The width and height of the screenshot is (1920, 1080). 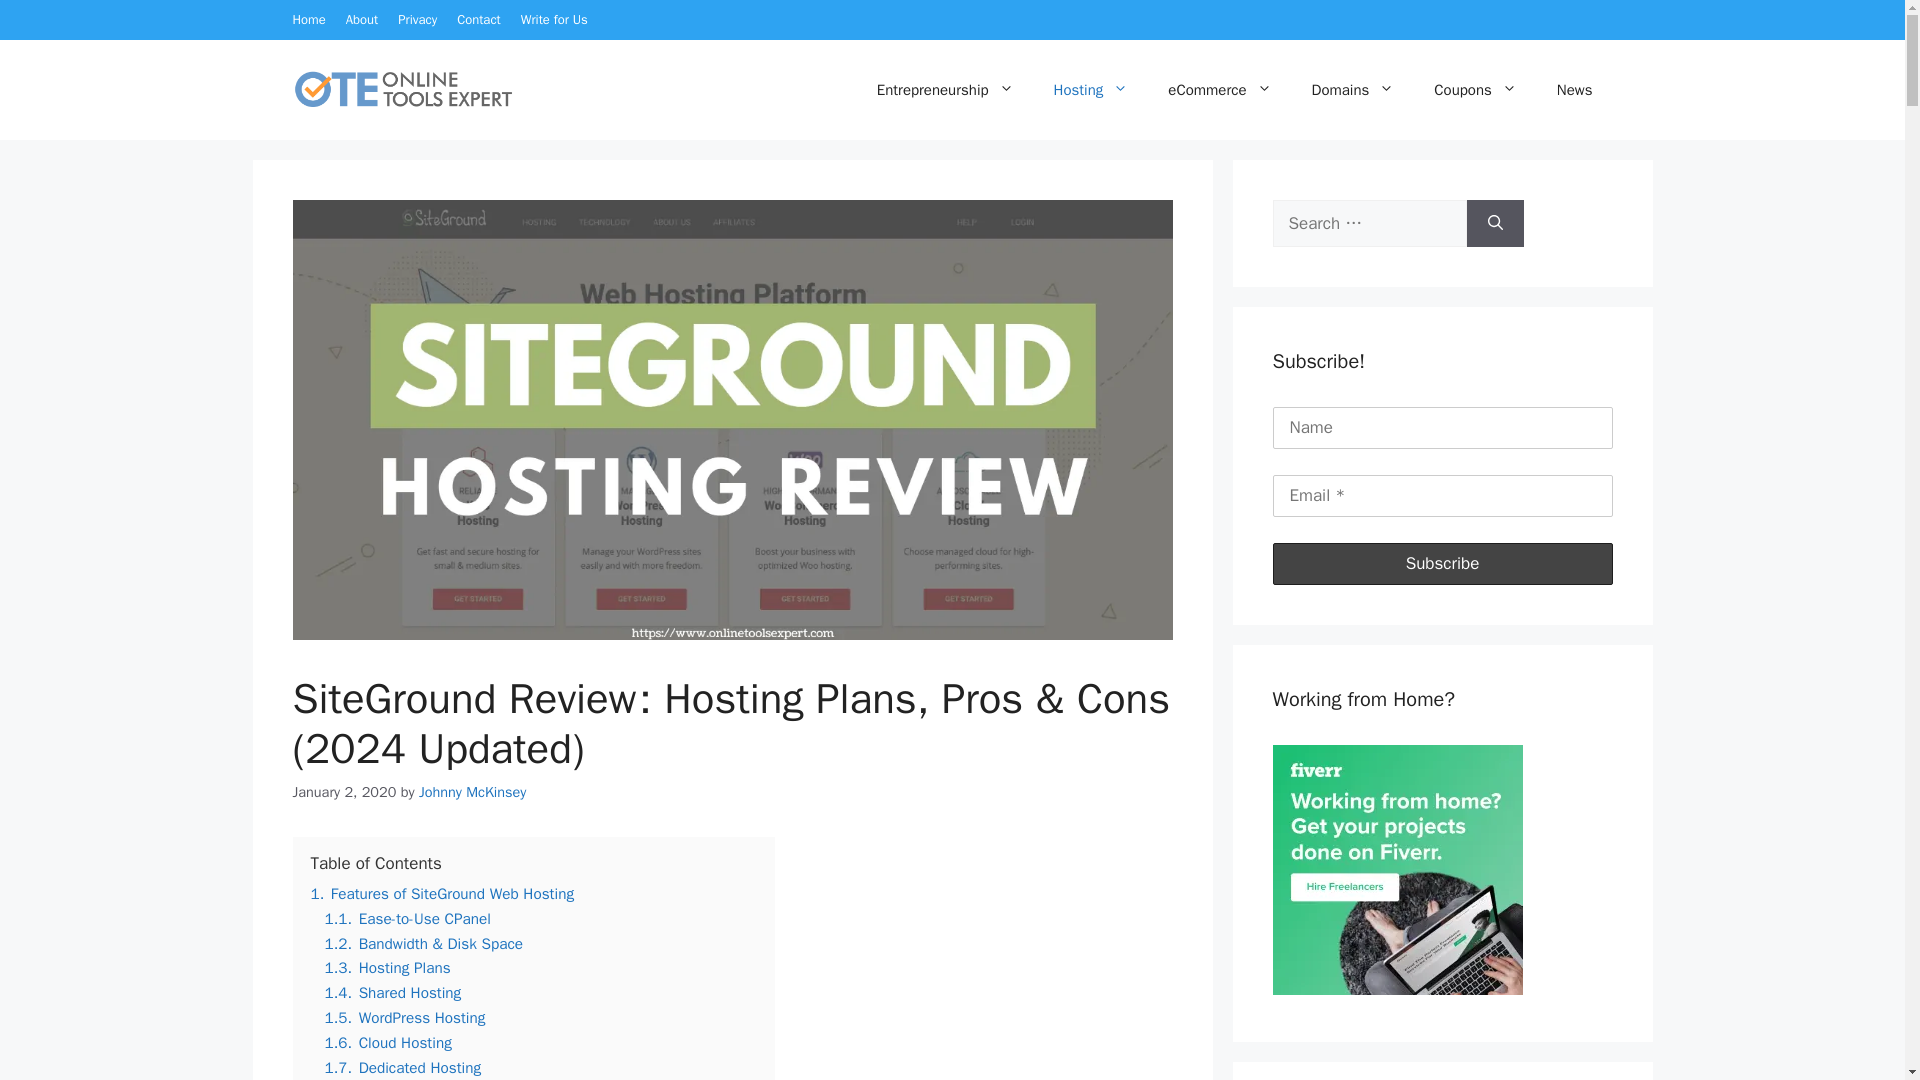 I want to click on Privacy, so click(x=417, y=19).